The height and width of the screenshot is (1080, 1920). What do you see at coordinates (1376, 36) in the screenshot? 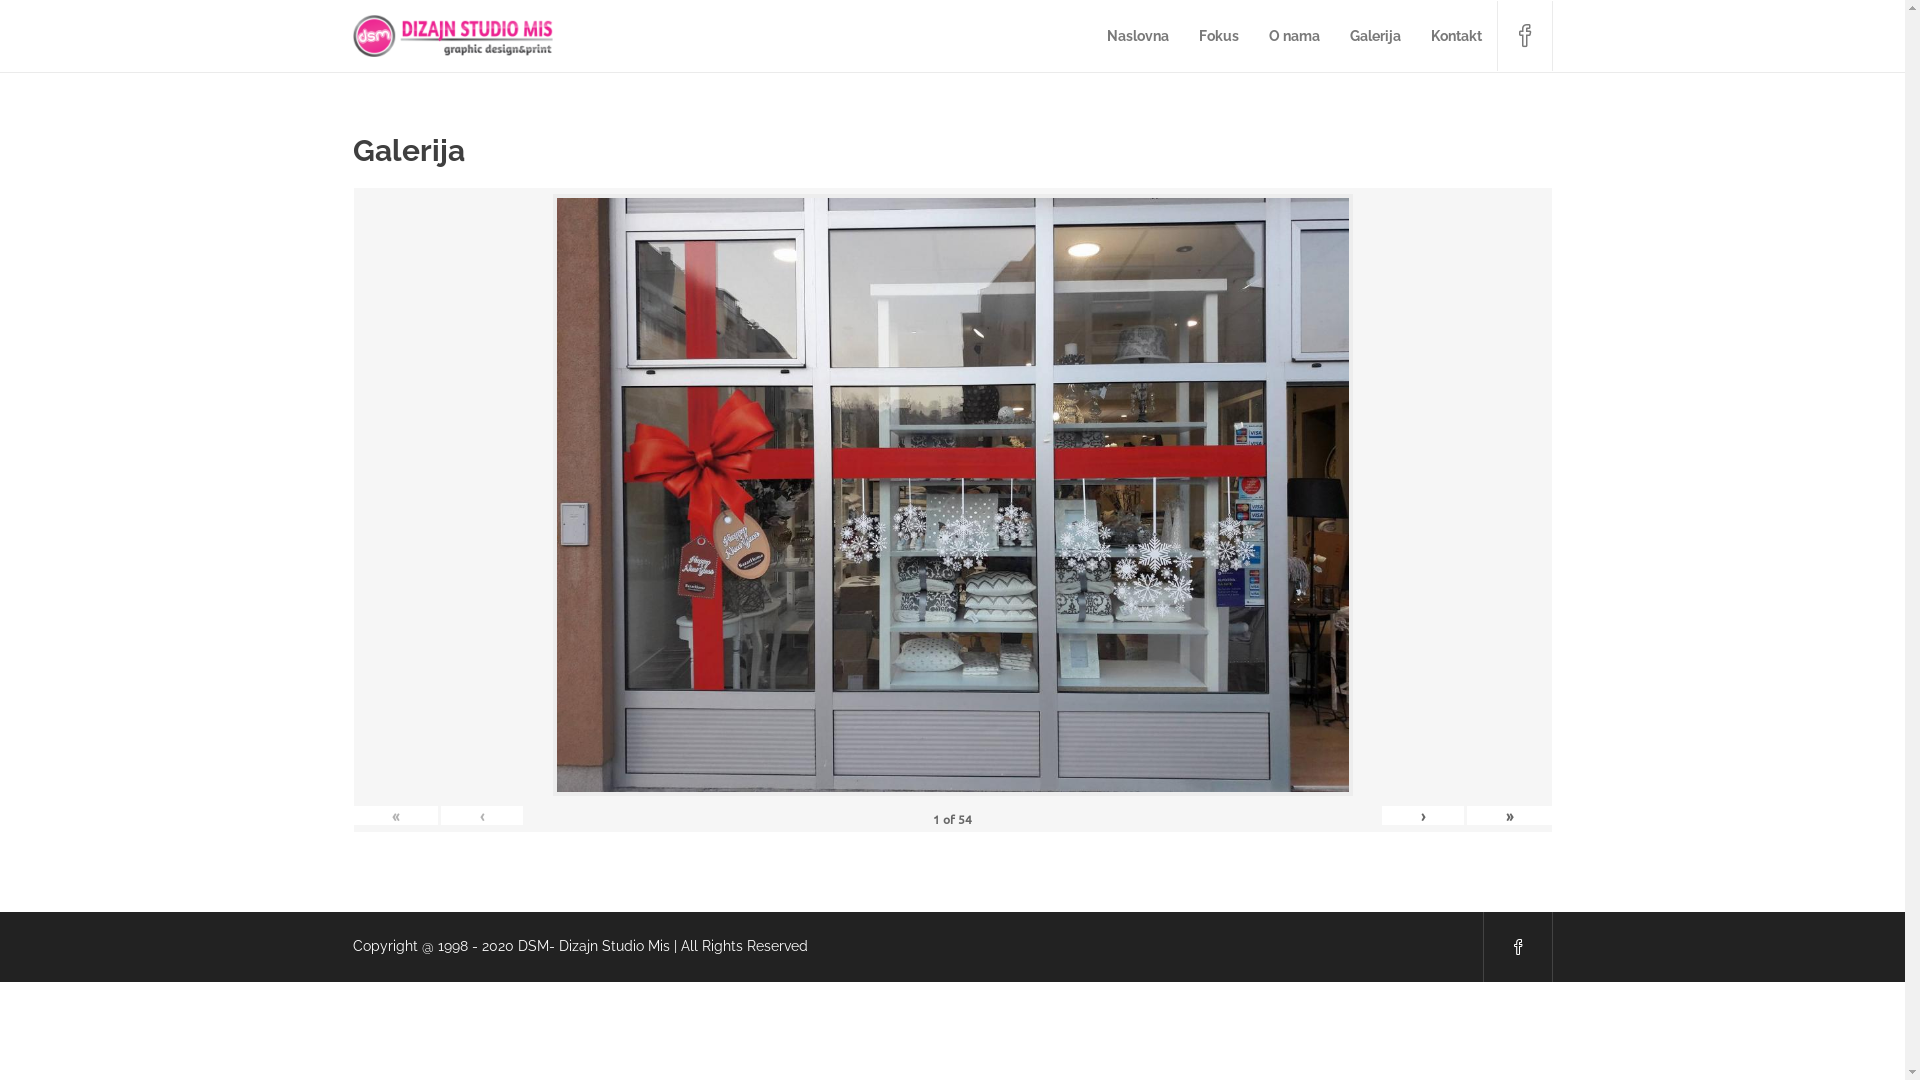
I see `Galerija` at bounding box center [1376, 36].